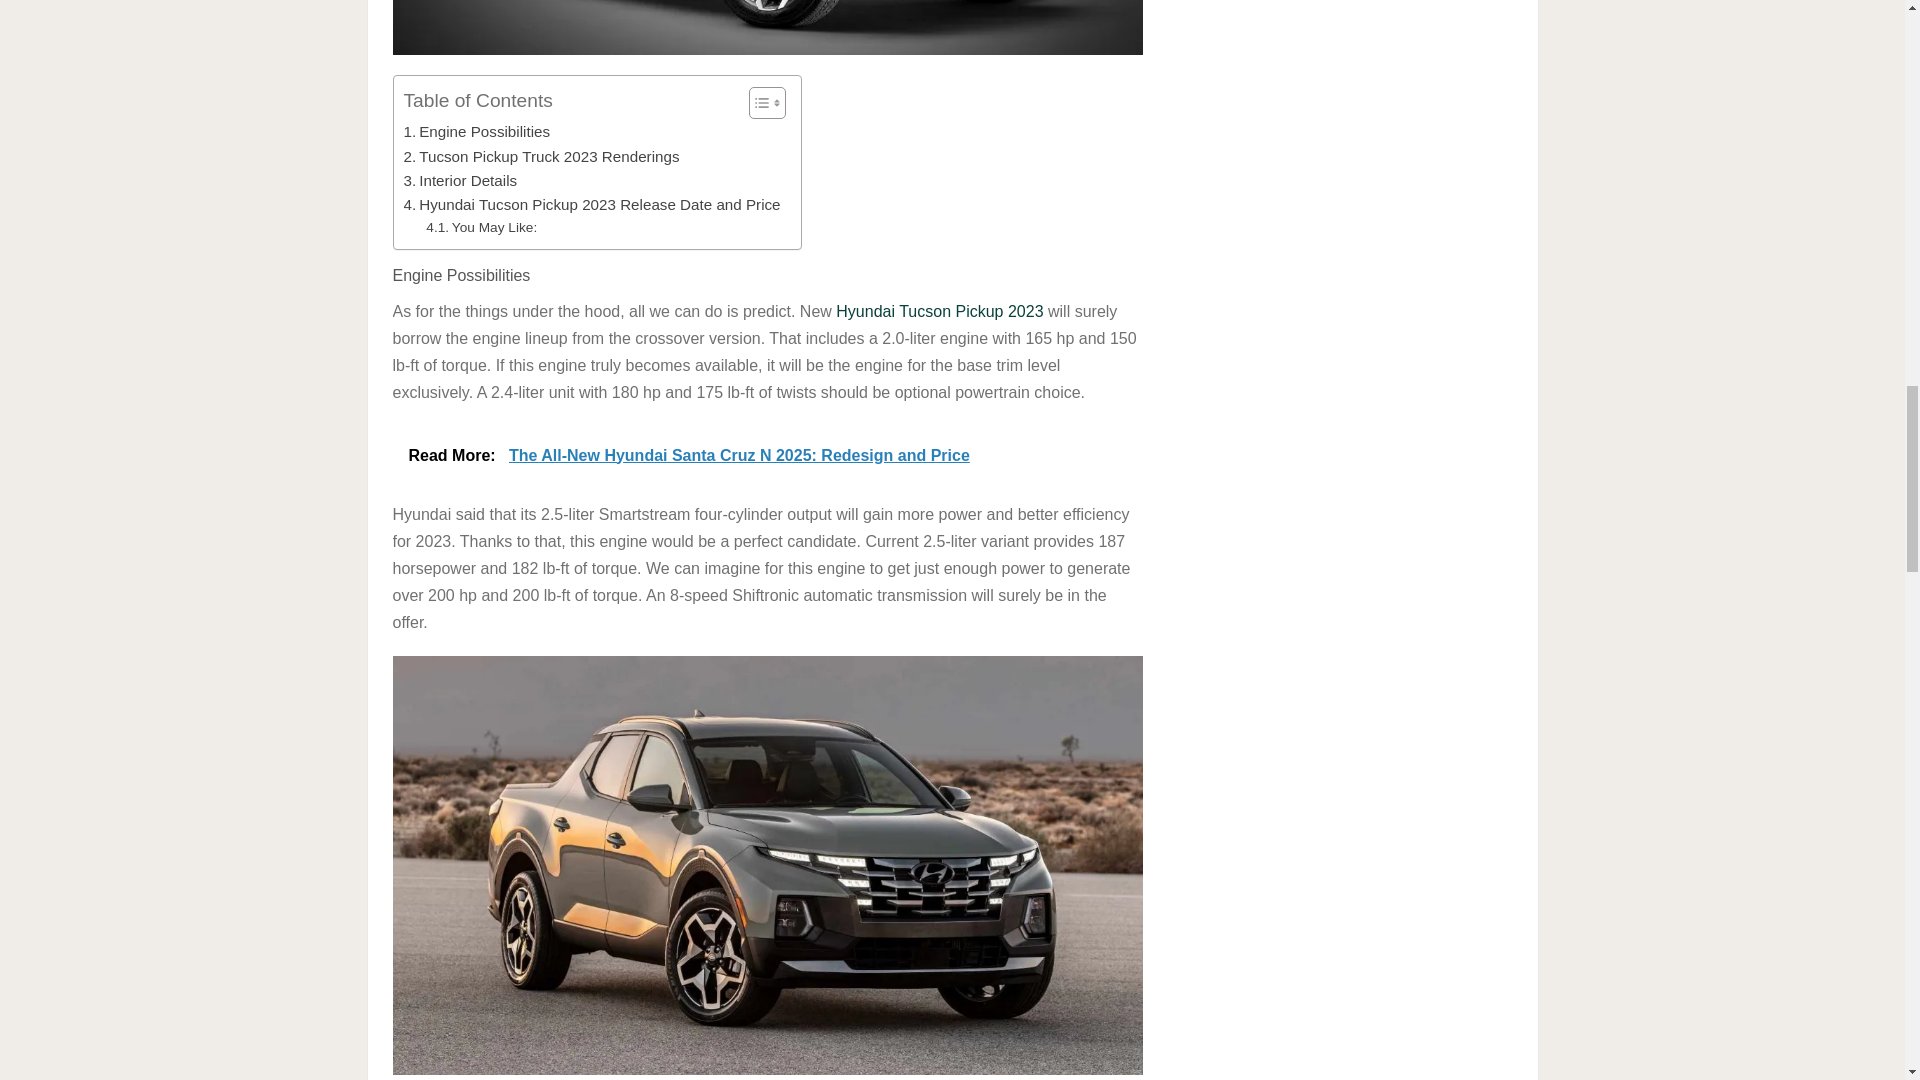 The image size is (1920, 1080). What do you see at coordinates (592, 205) in the screenshot?
I see `Hyundai Tucson Pickup 2023 Release Date and Price` at bounding box center [592, 205].